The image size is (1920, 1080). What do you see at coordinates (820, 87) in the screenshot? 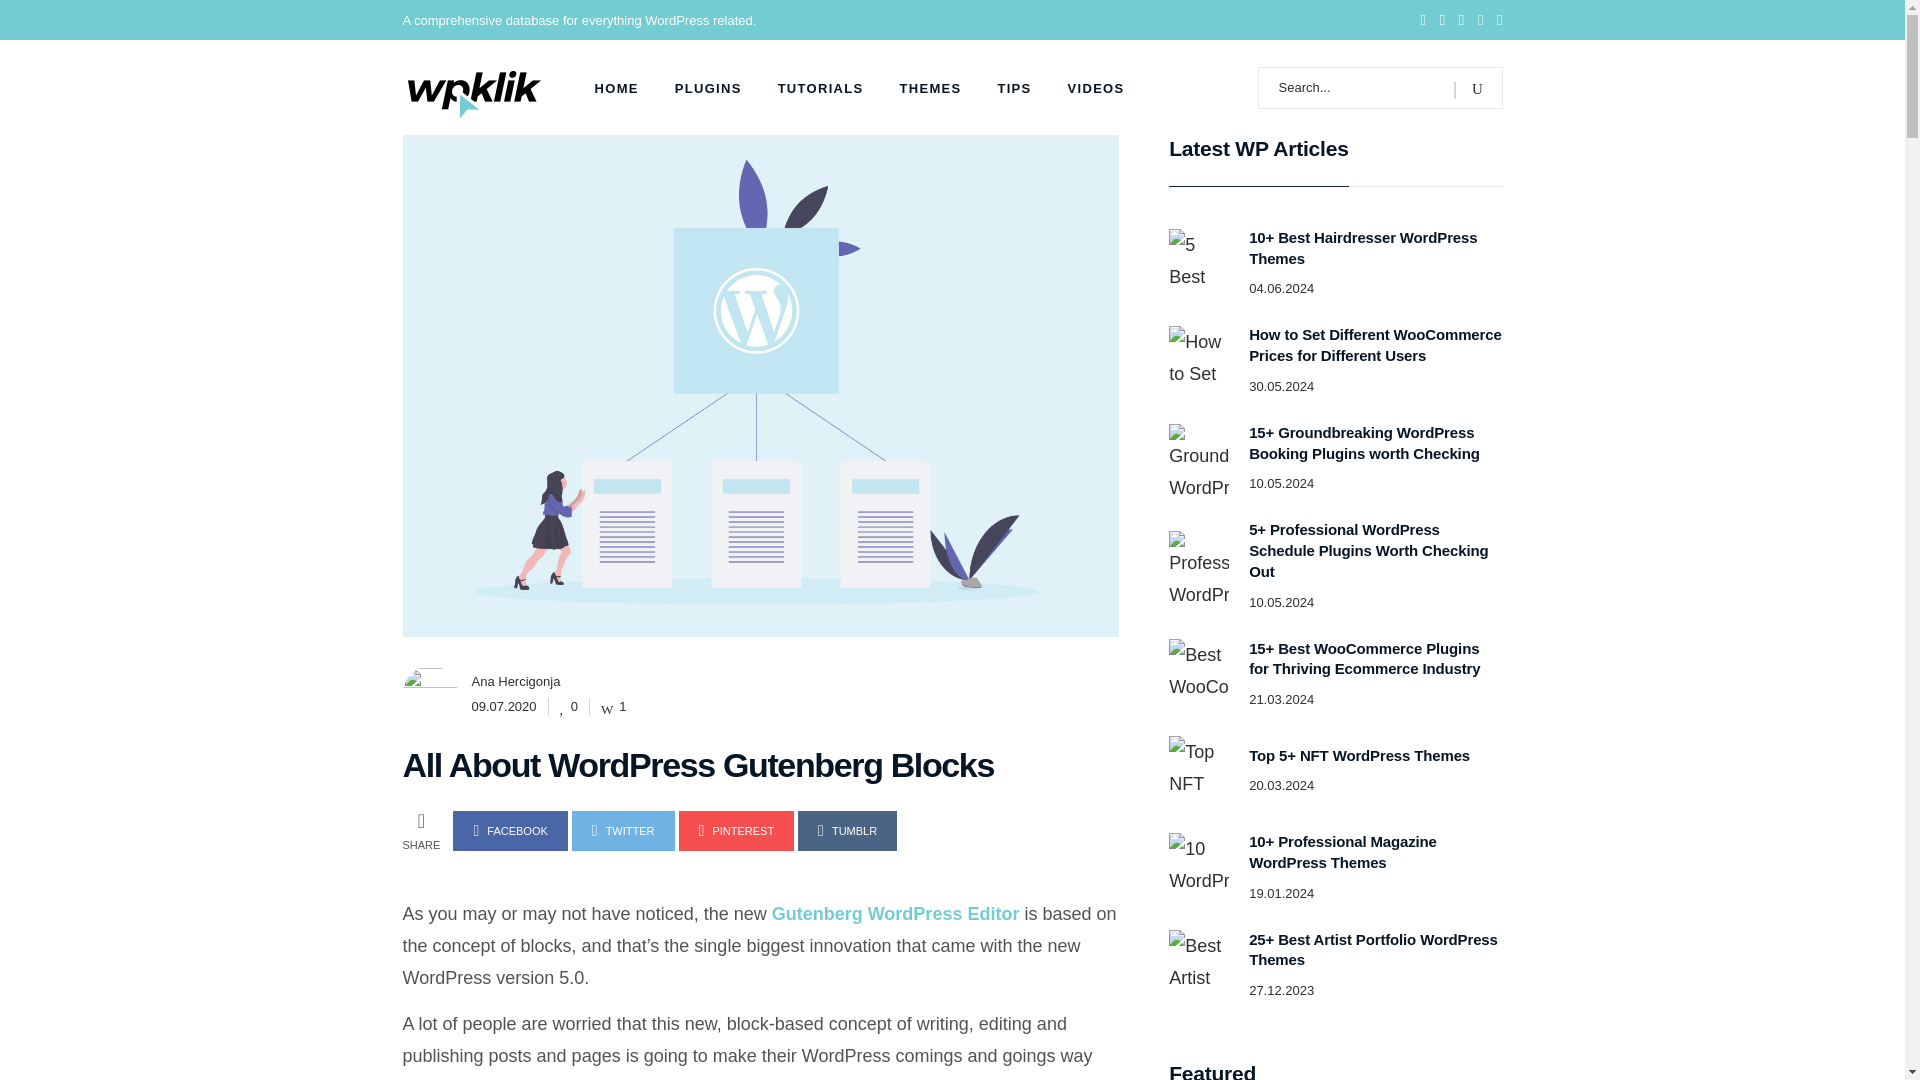
I see `TUTORIALS` at bounding box center [820, 87].